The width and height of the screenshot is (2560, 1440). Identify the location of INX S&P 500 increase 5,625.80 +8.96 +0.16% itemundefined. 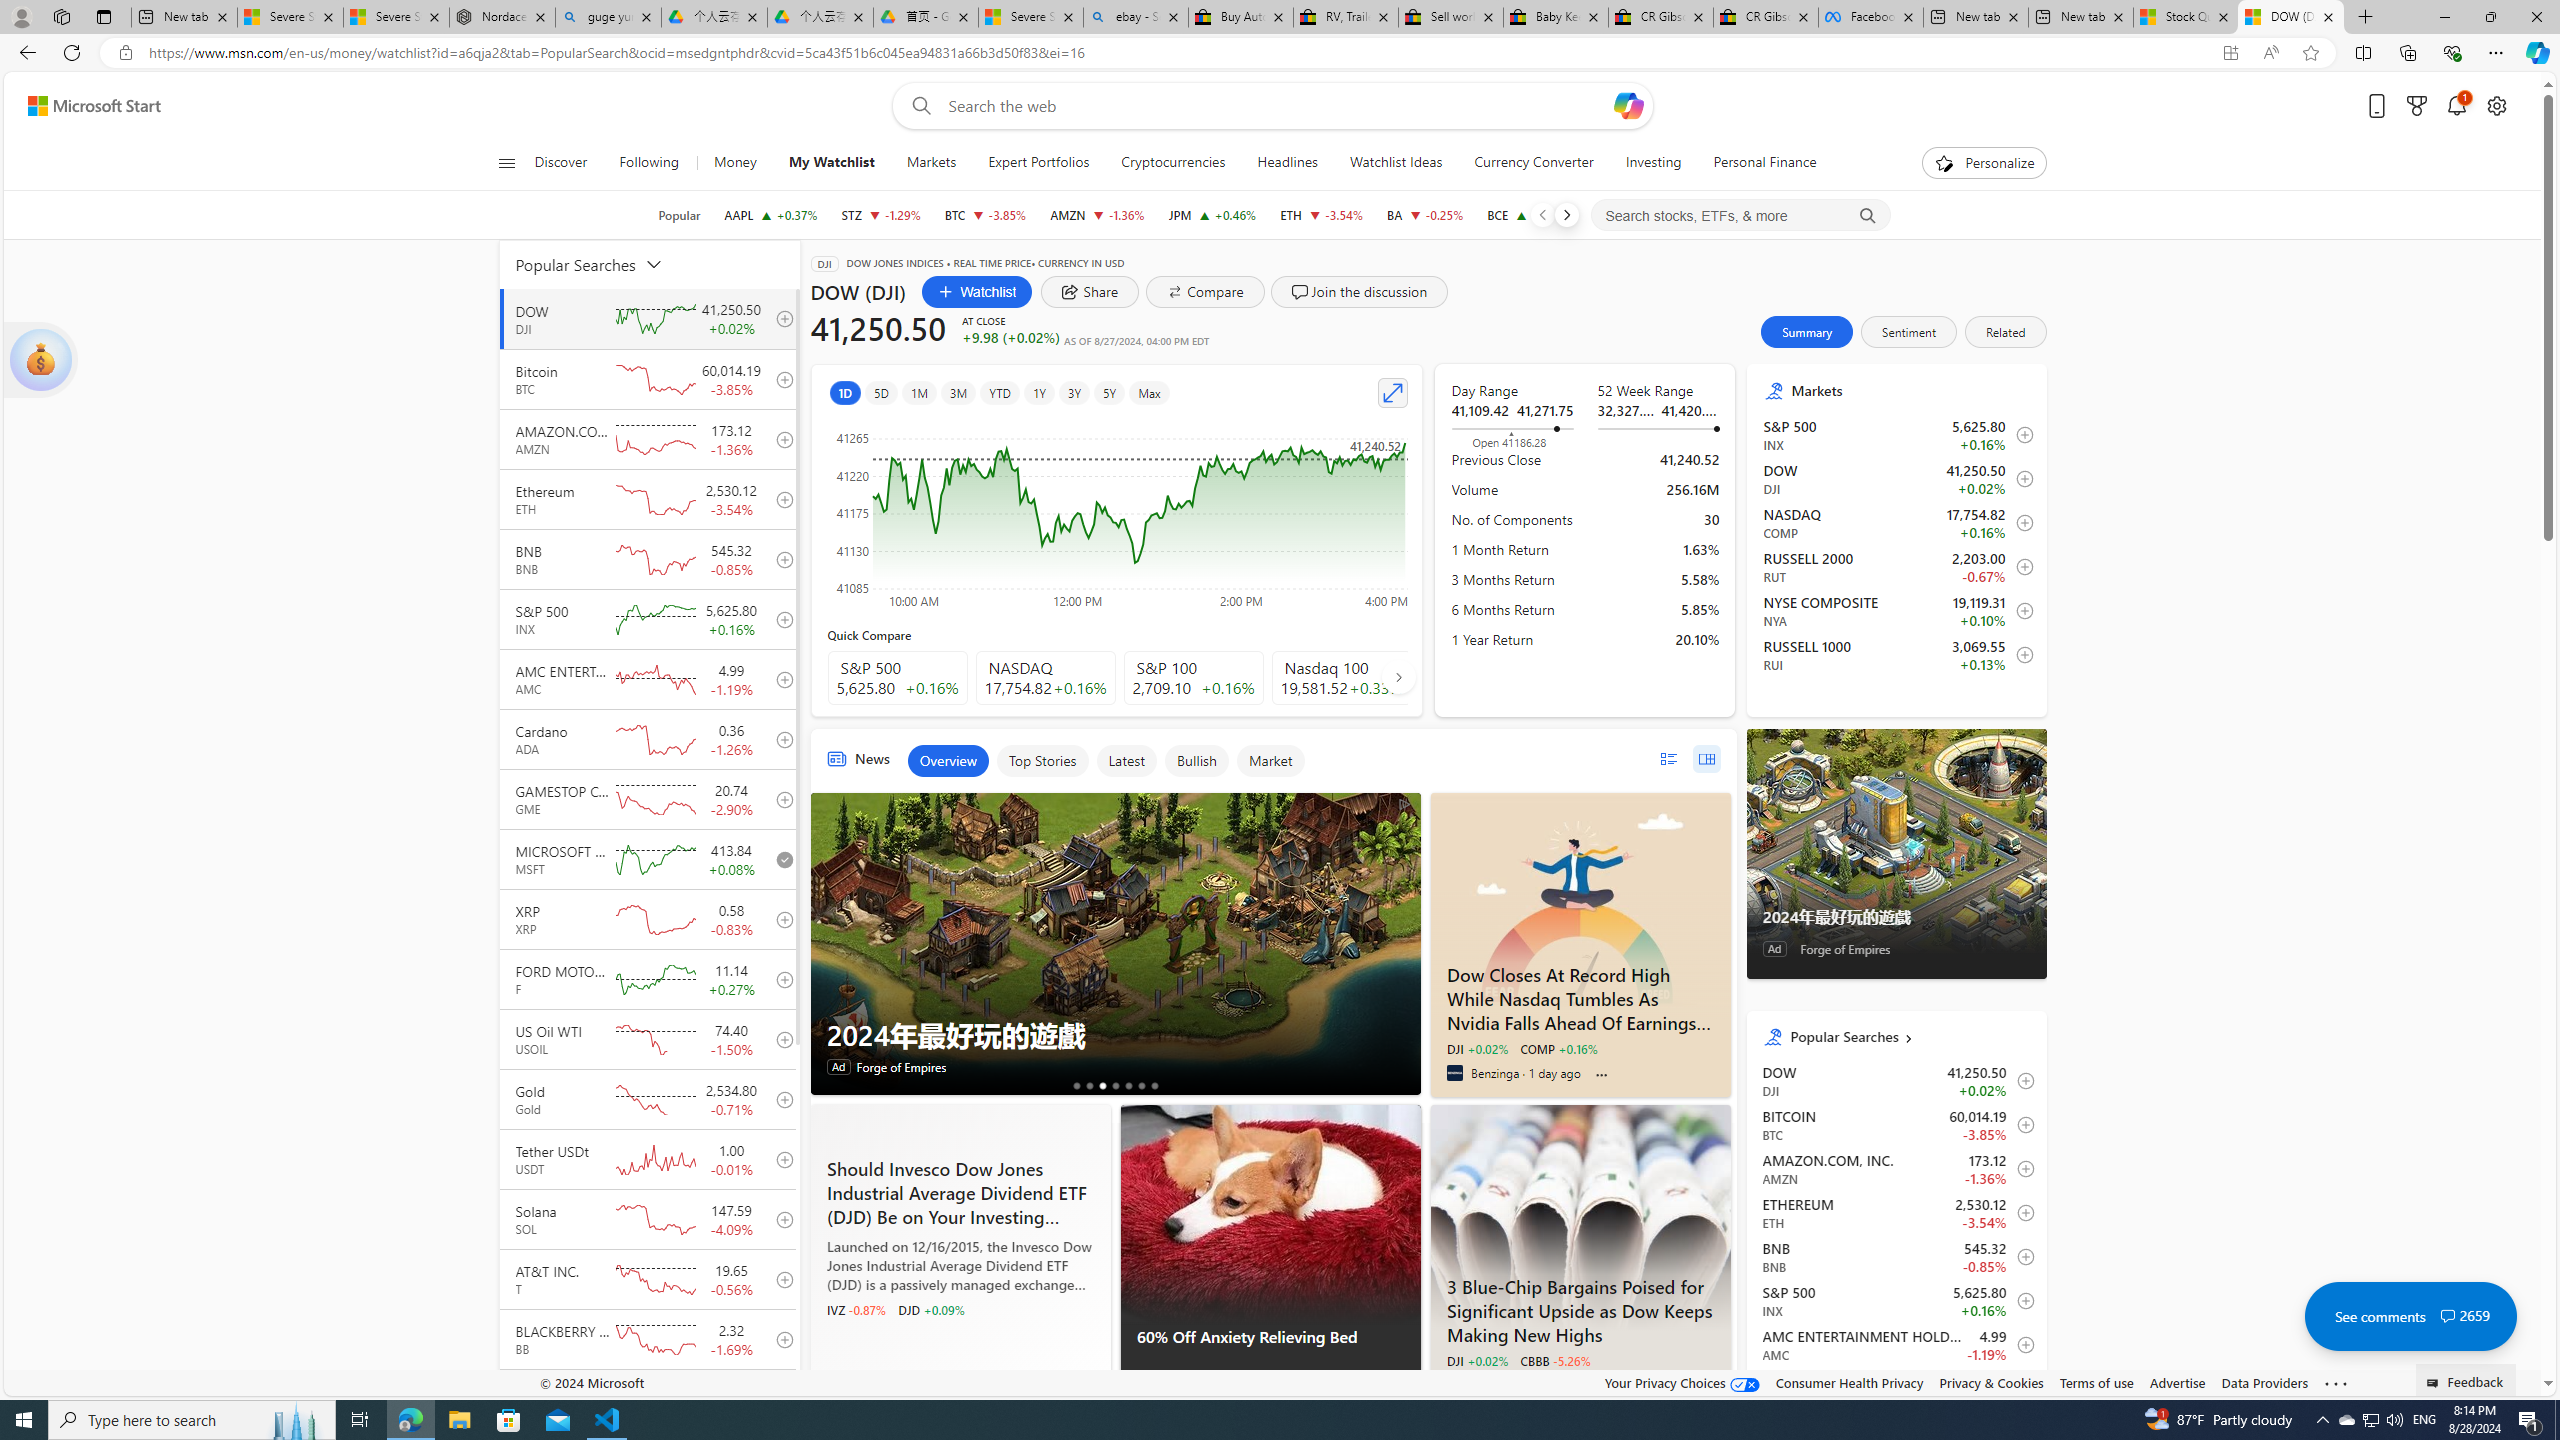
(1896, 1300).